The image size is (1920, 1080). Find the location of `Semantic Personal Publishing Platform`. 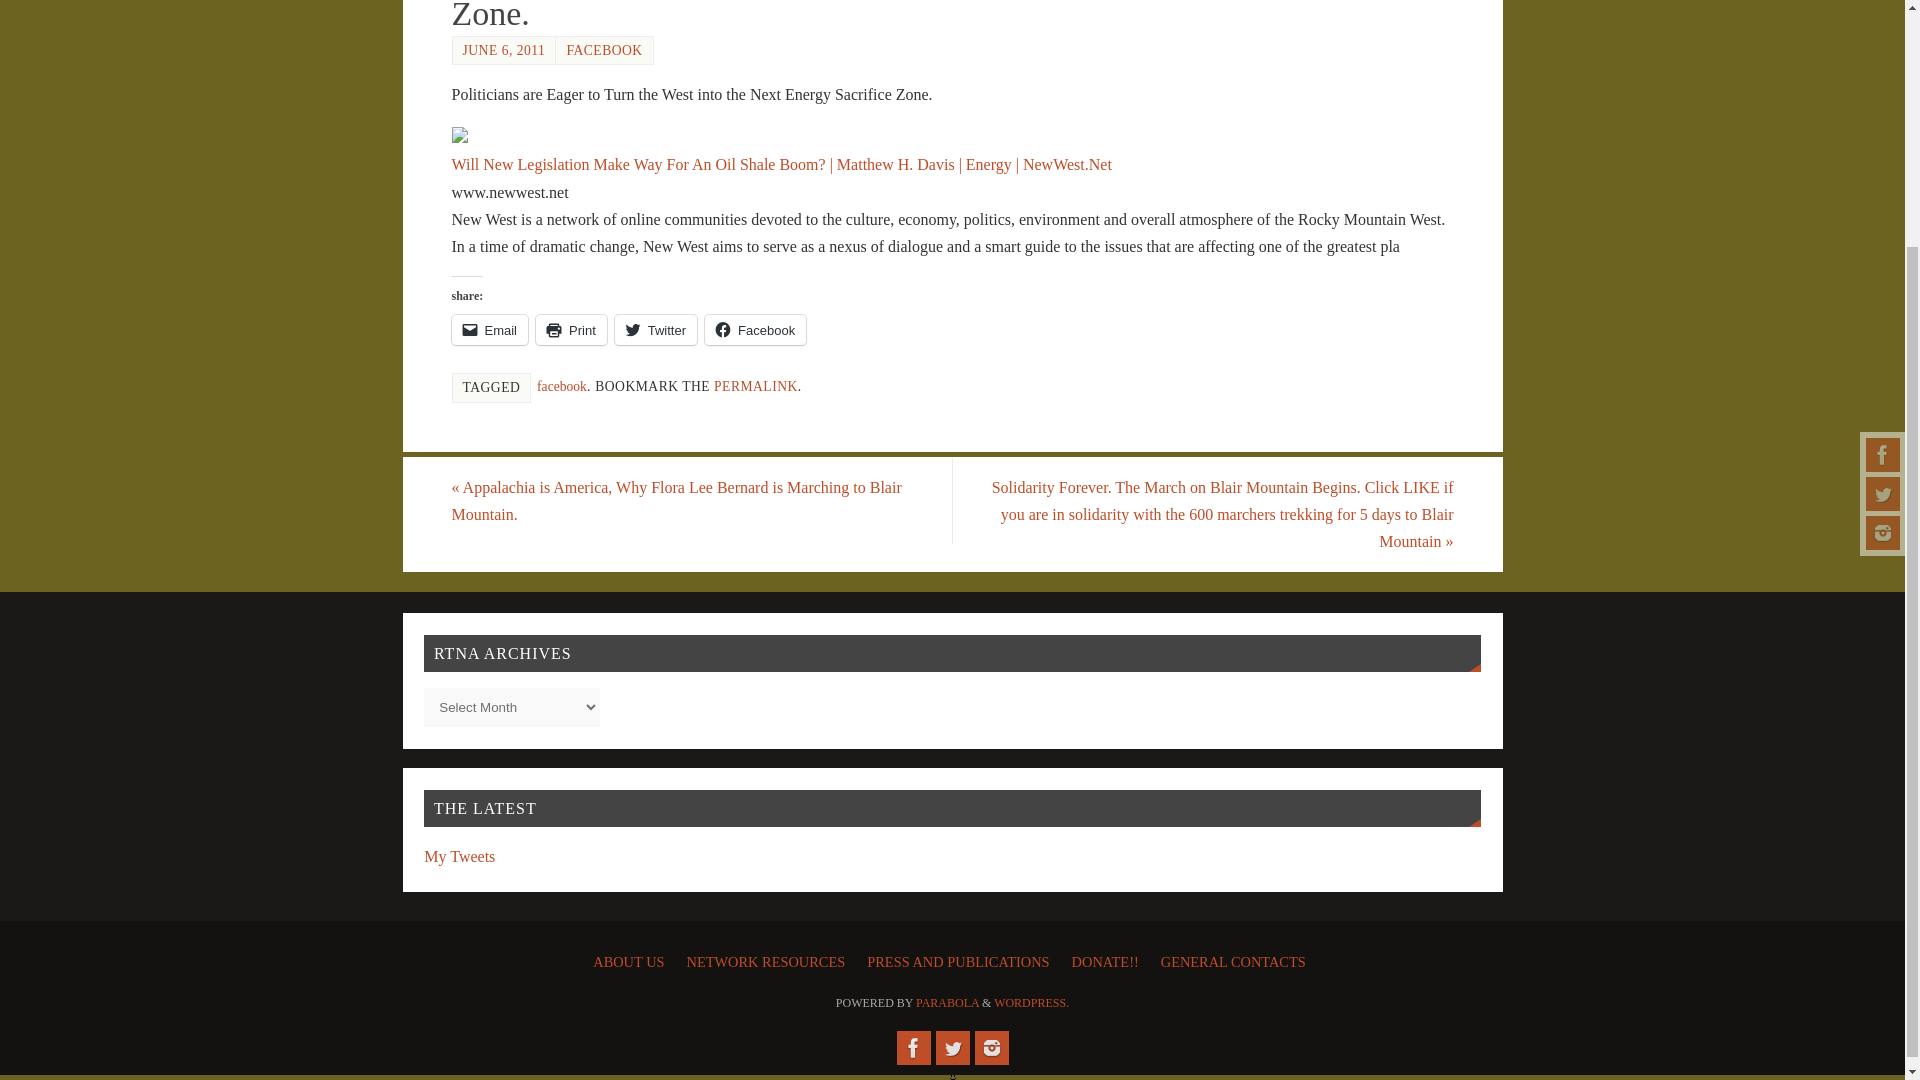

Semantic Personal Publishing Platform is located at coordinates (1032, 1002).